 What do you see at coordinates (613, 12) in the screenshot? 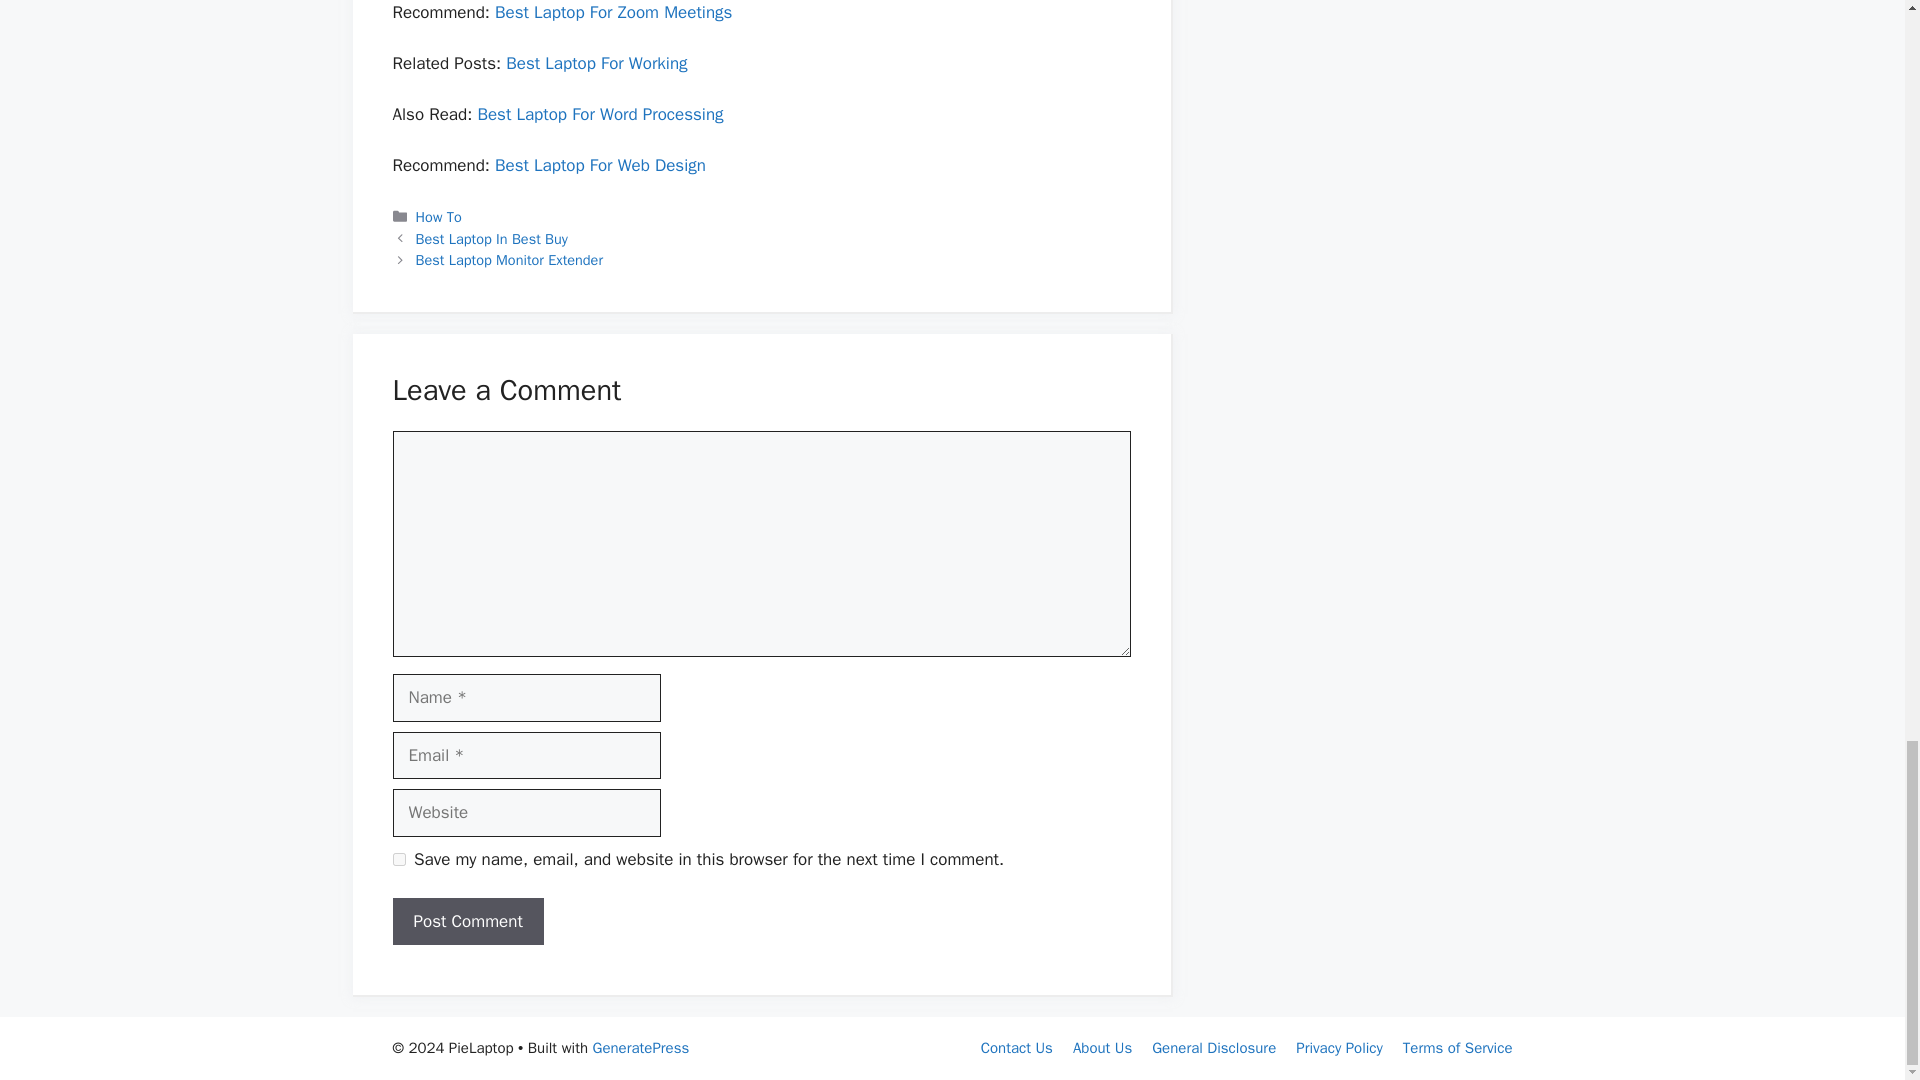
I see `Best Laptop For Zoom Meetings` at bounding box center [613, 12].